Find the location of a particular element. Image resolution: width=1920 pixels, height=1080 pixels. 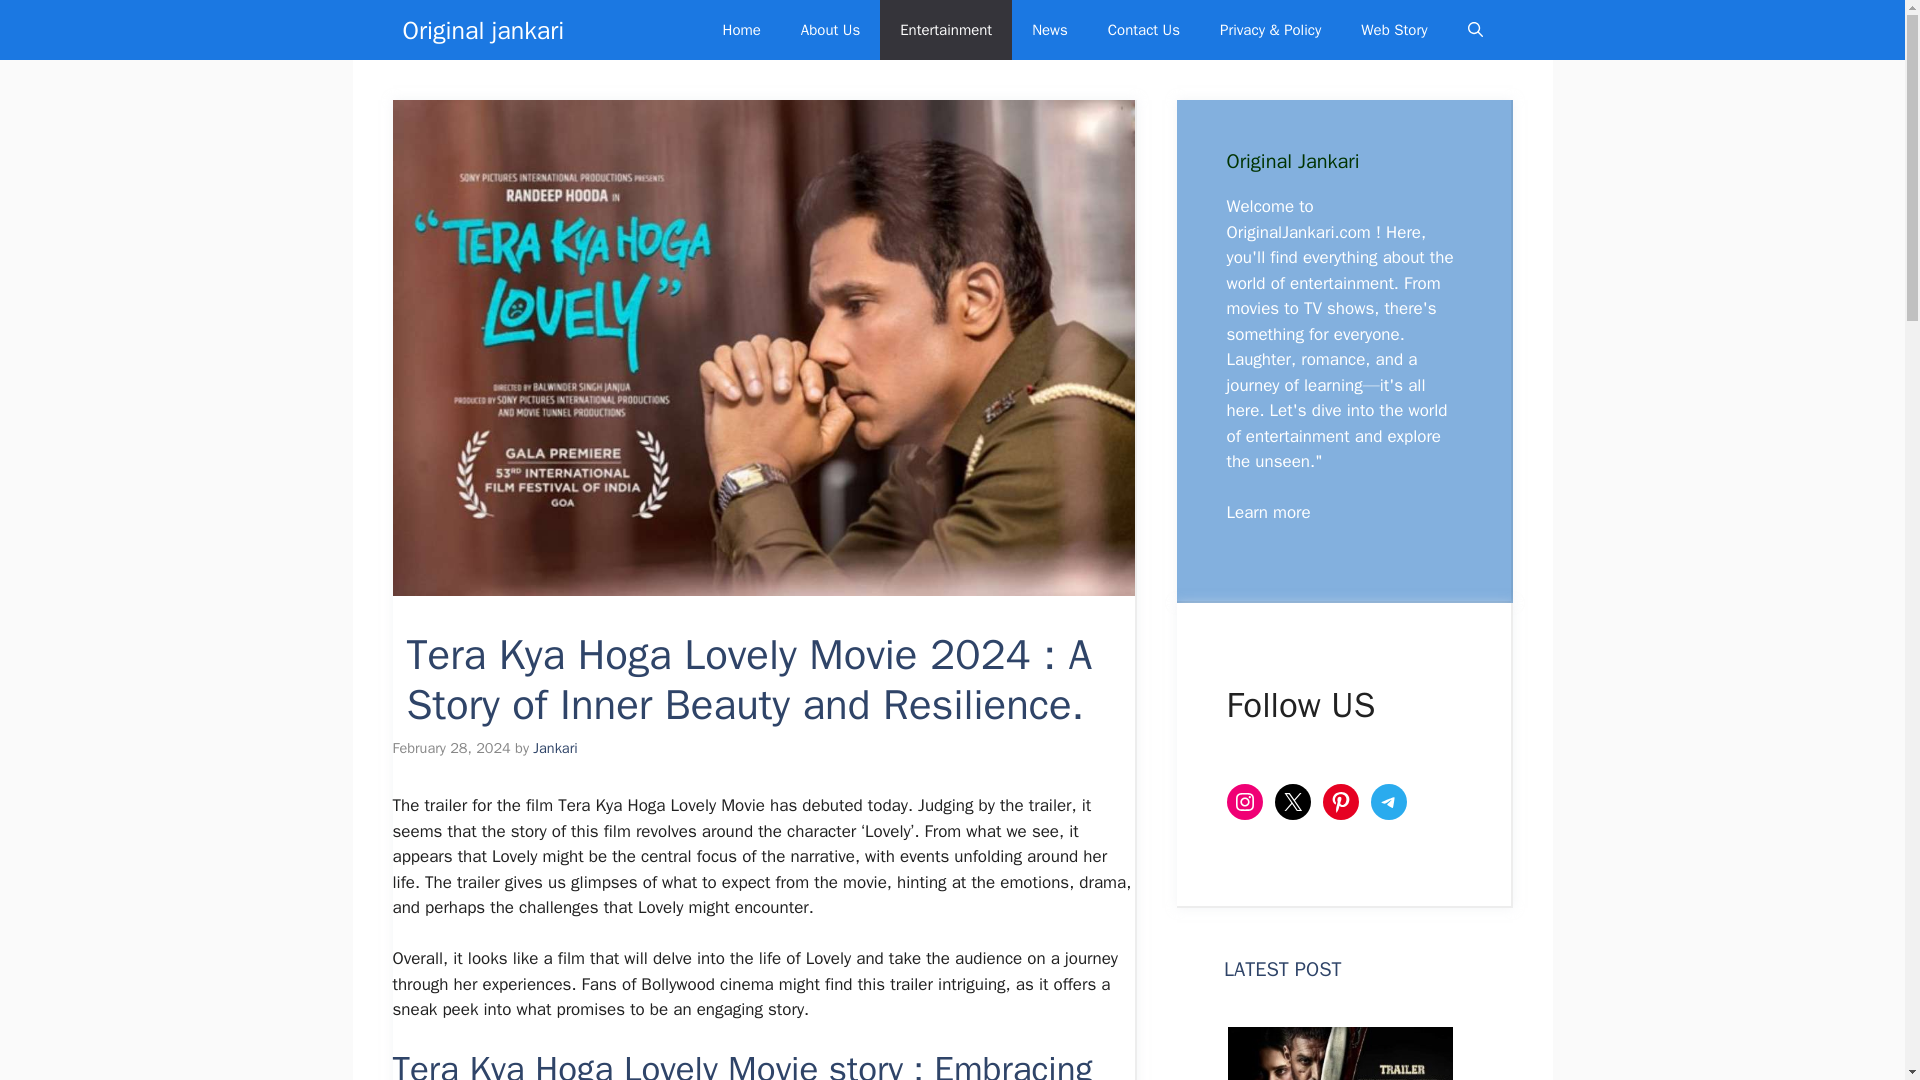

Original jankari is located at coordinates (482, 30).